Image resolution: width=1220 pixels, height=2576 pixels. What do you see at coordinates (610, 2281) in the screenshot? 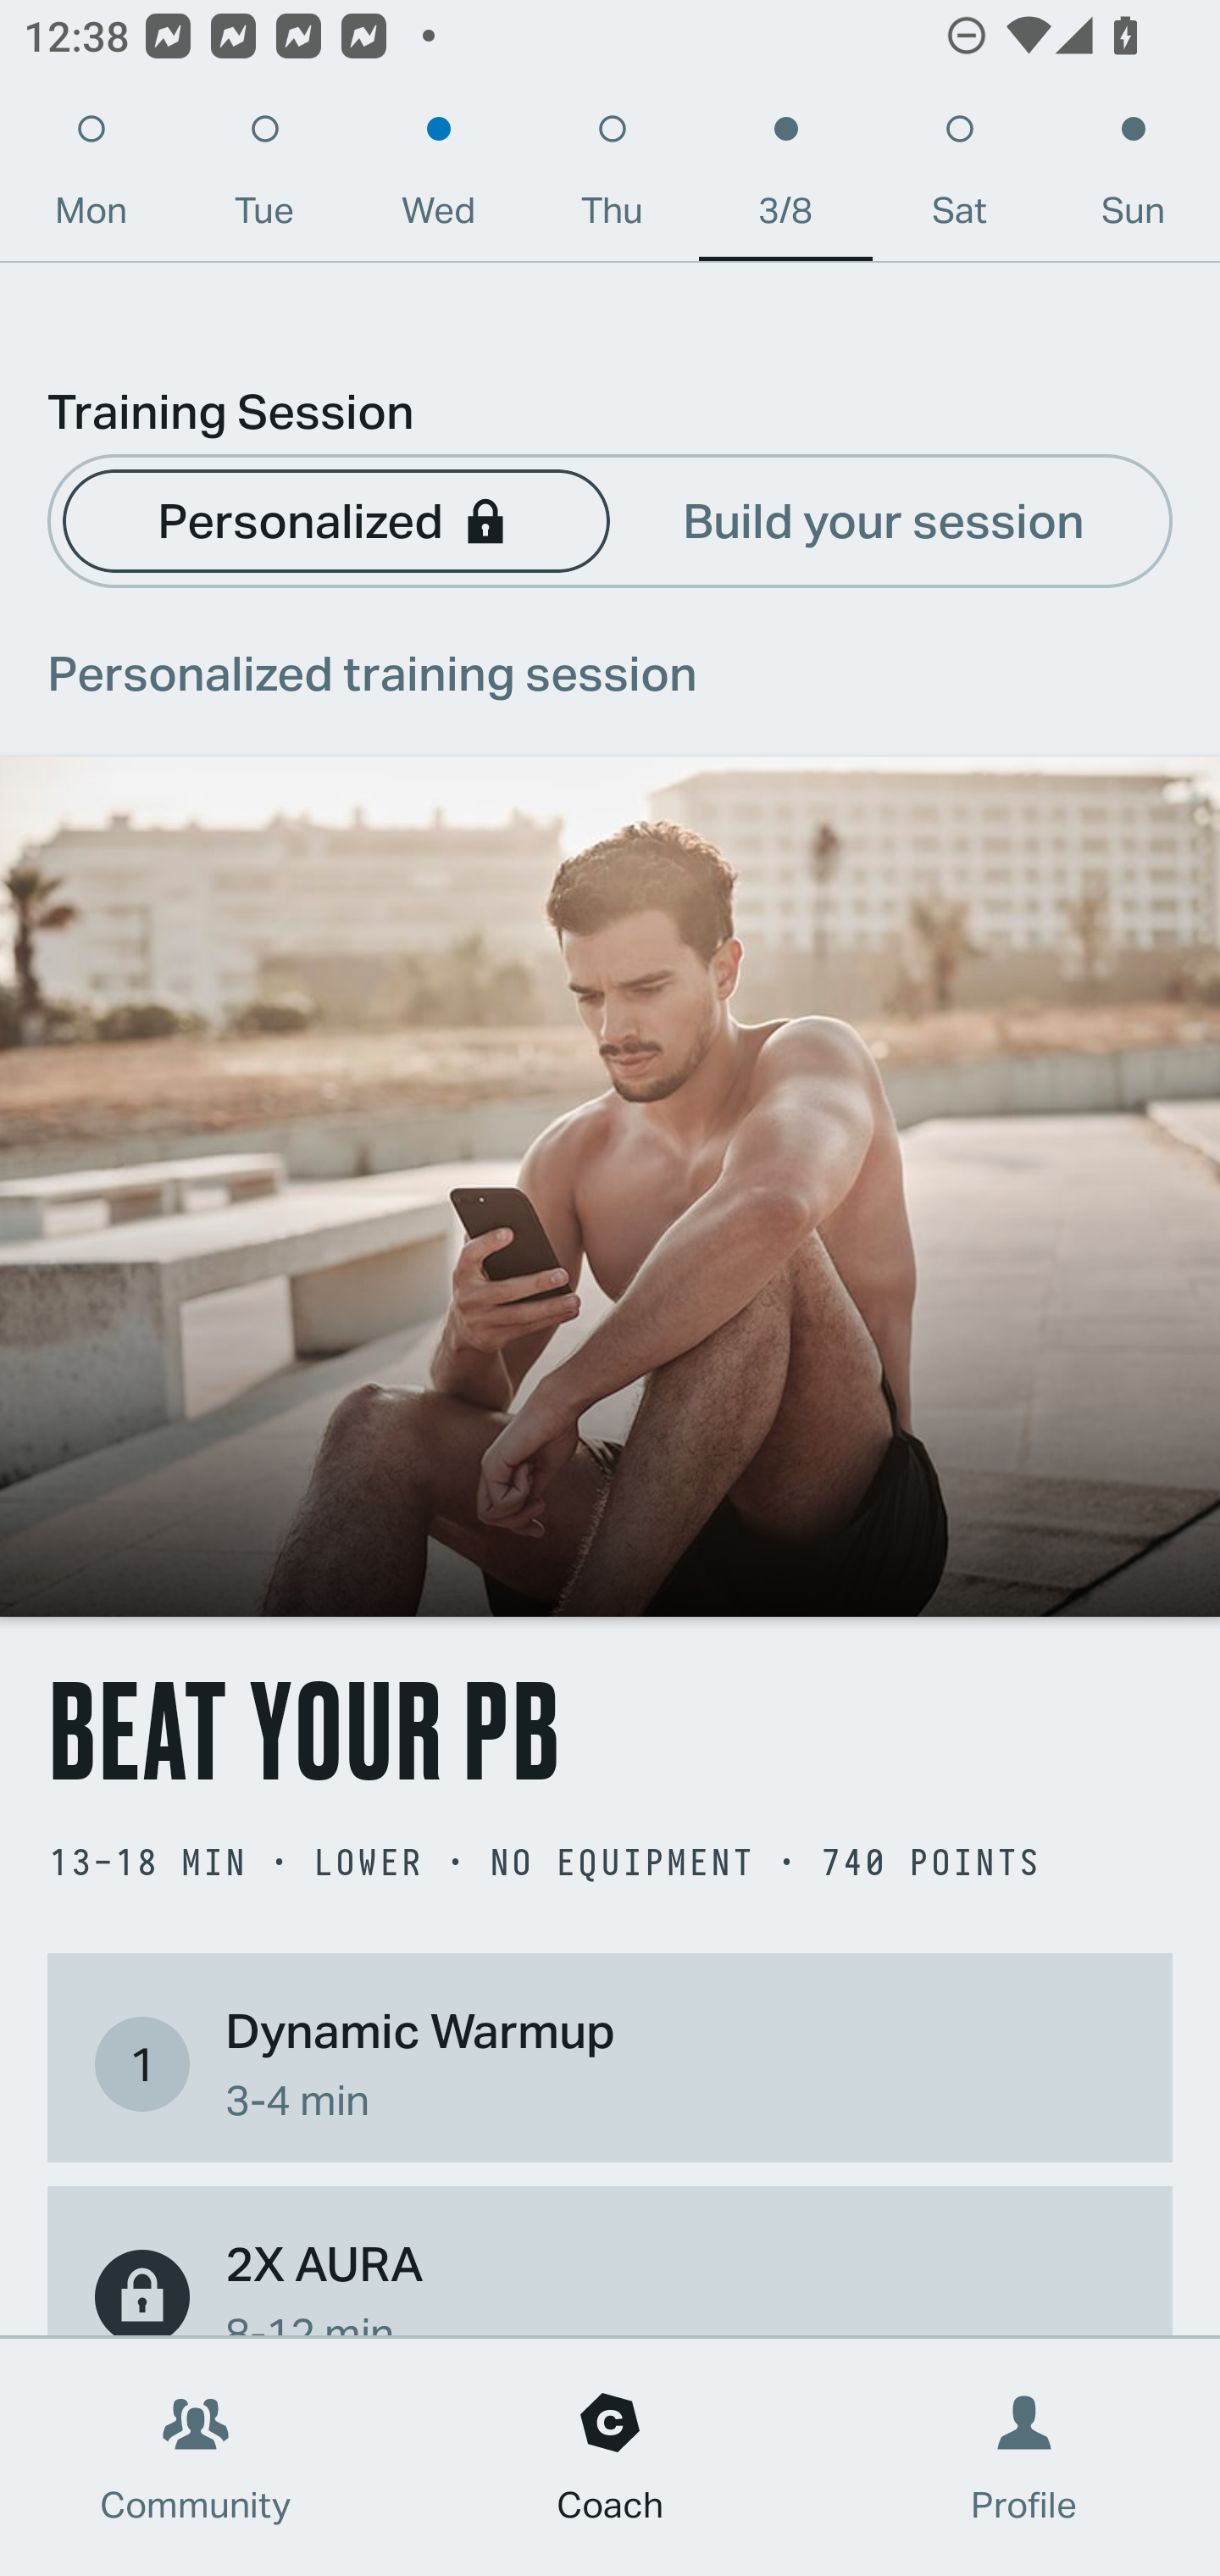
I see `2X AURA 8-12 min` at bounding box center [610, 2281].